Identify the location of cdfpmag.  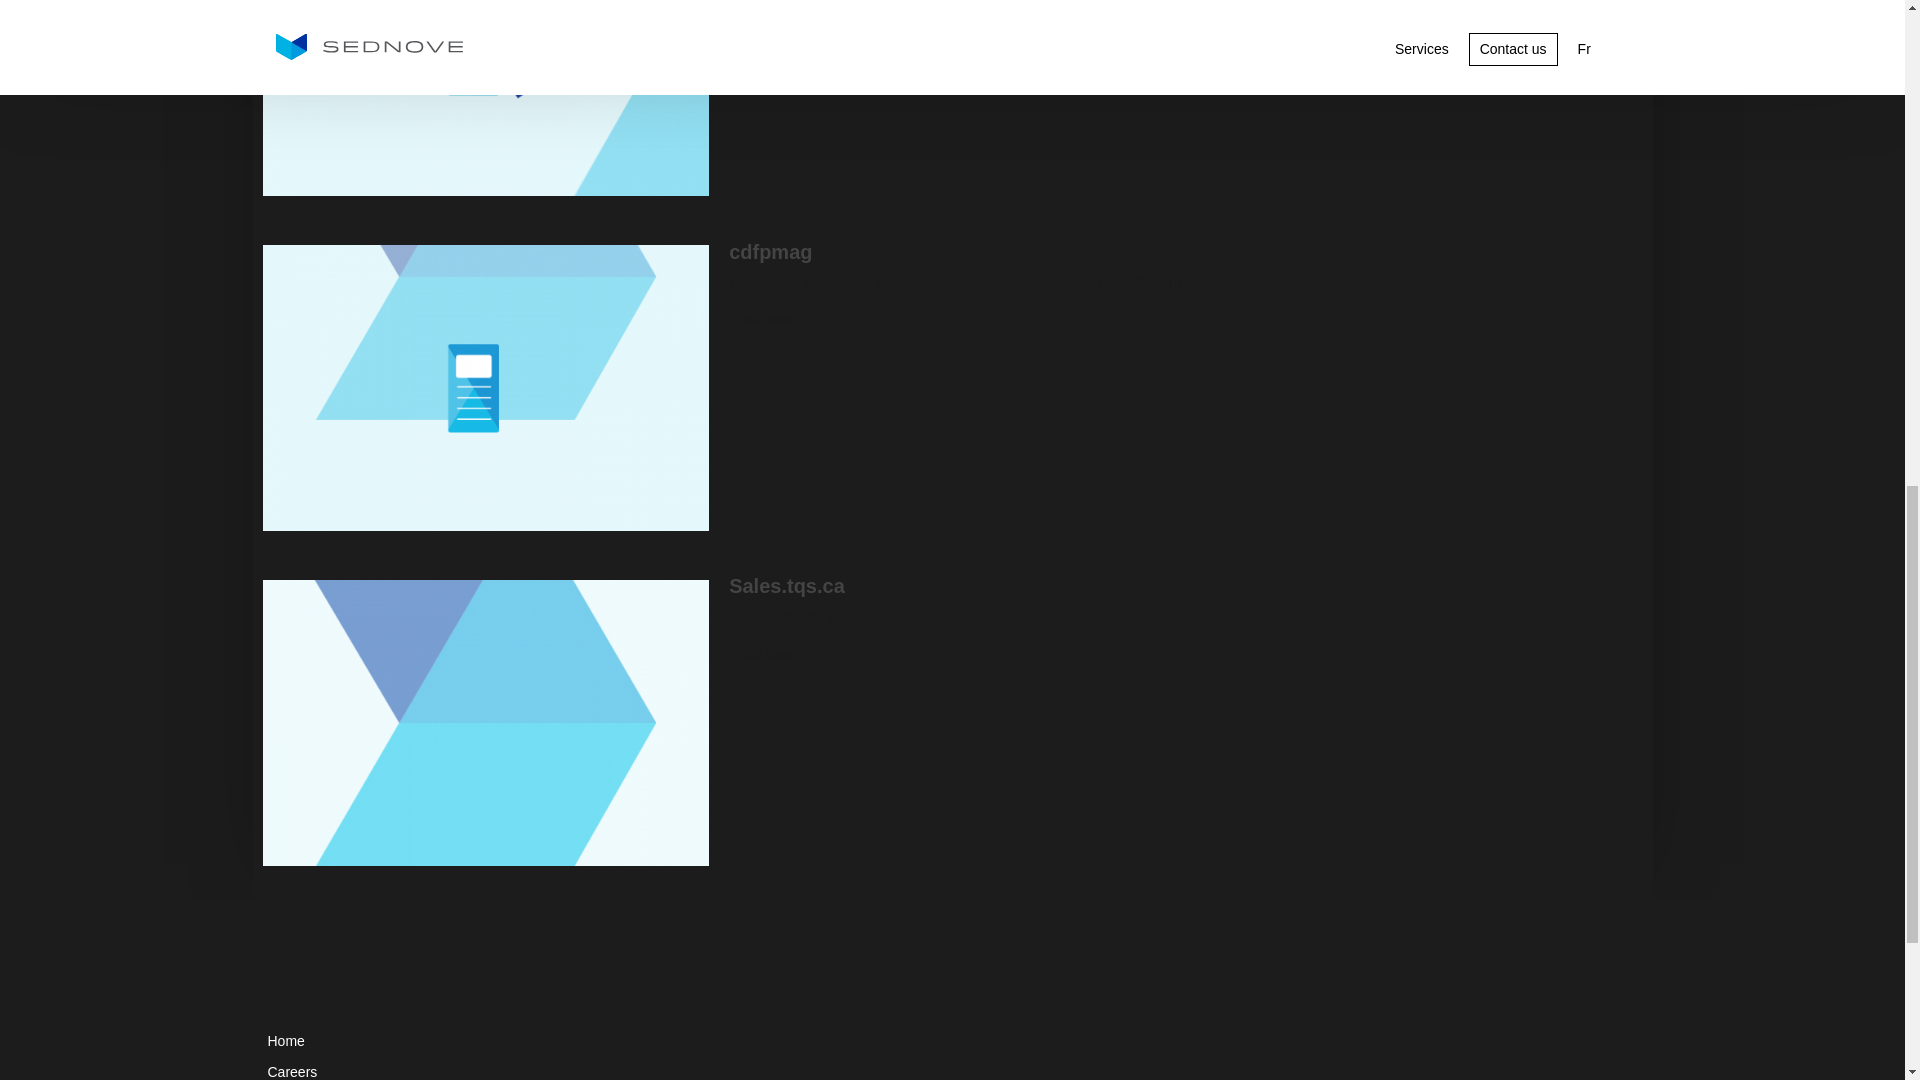
(770, 252).